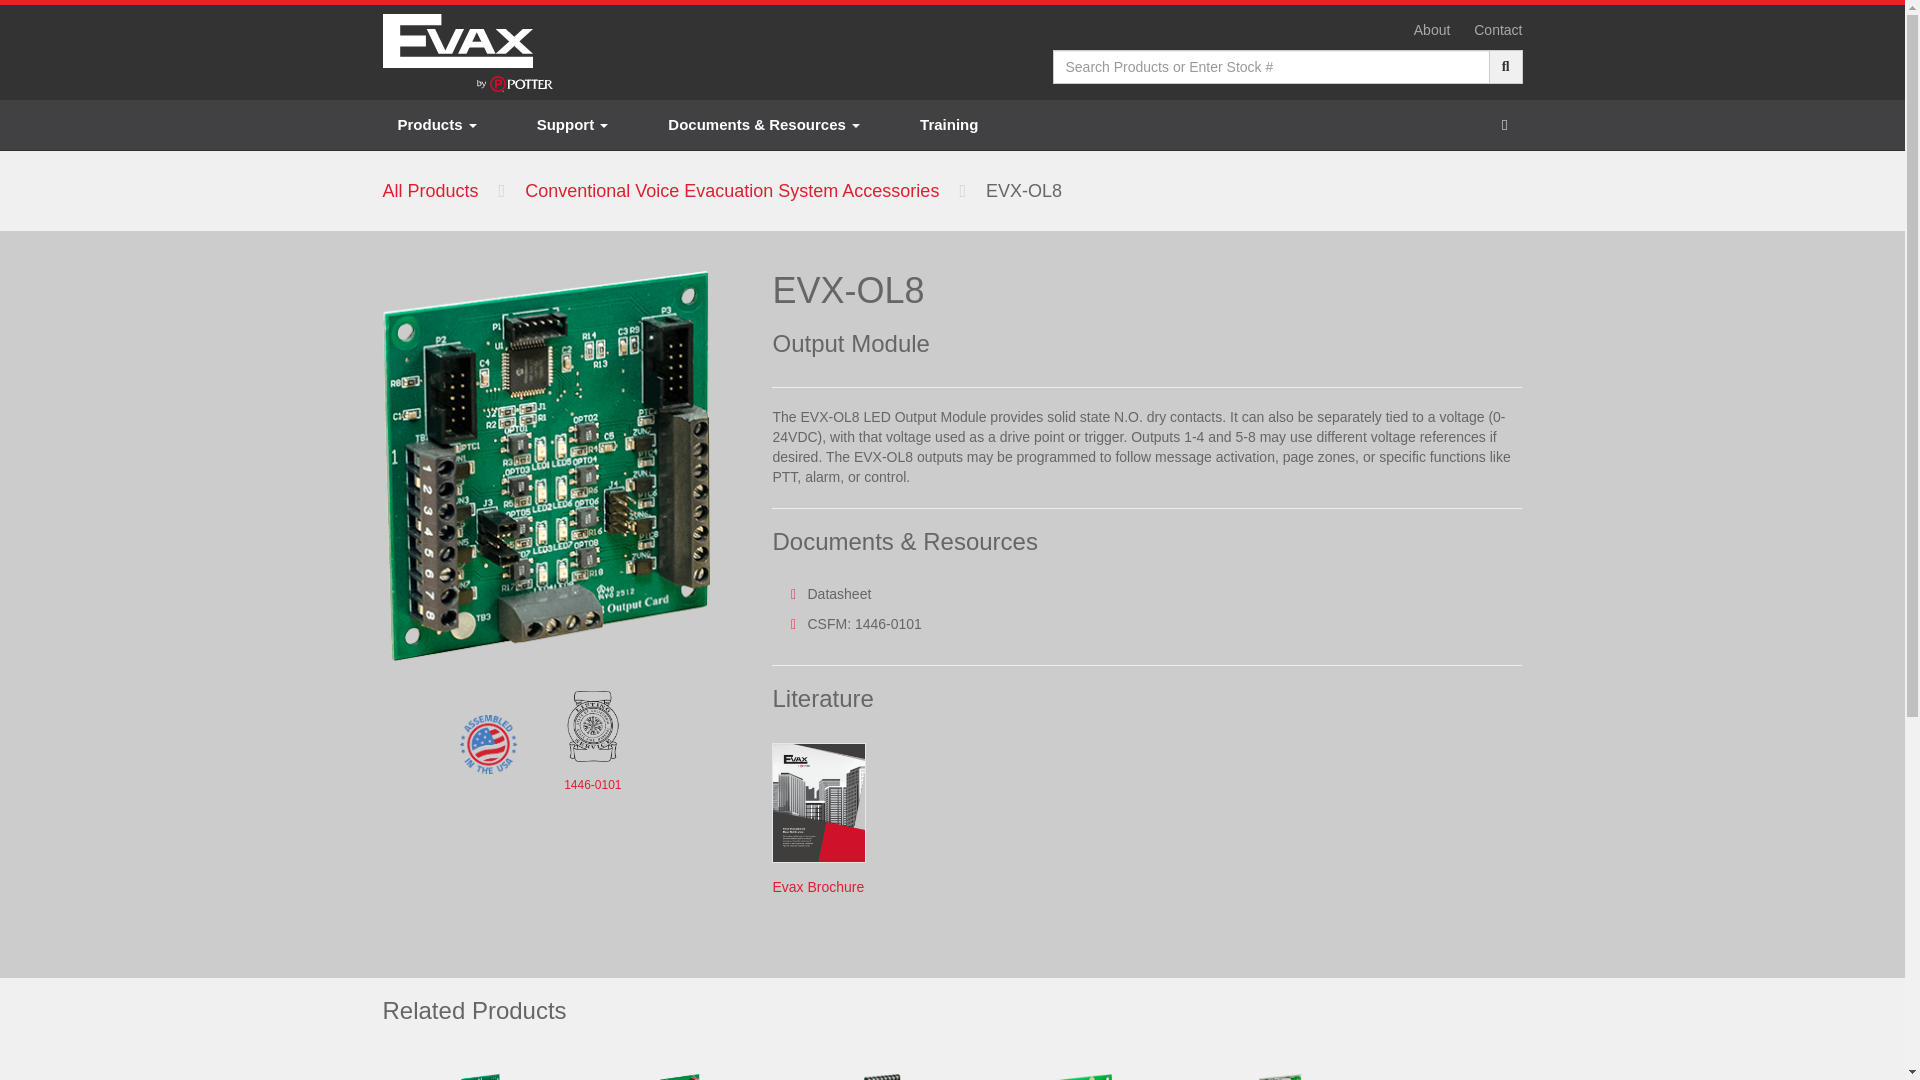  Describe the element at coordinates (731, 190) in the screenshot. I see `Conventional Voice Evacuation System Accessories` at that location.